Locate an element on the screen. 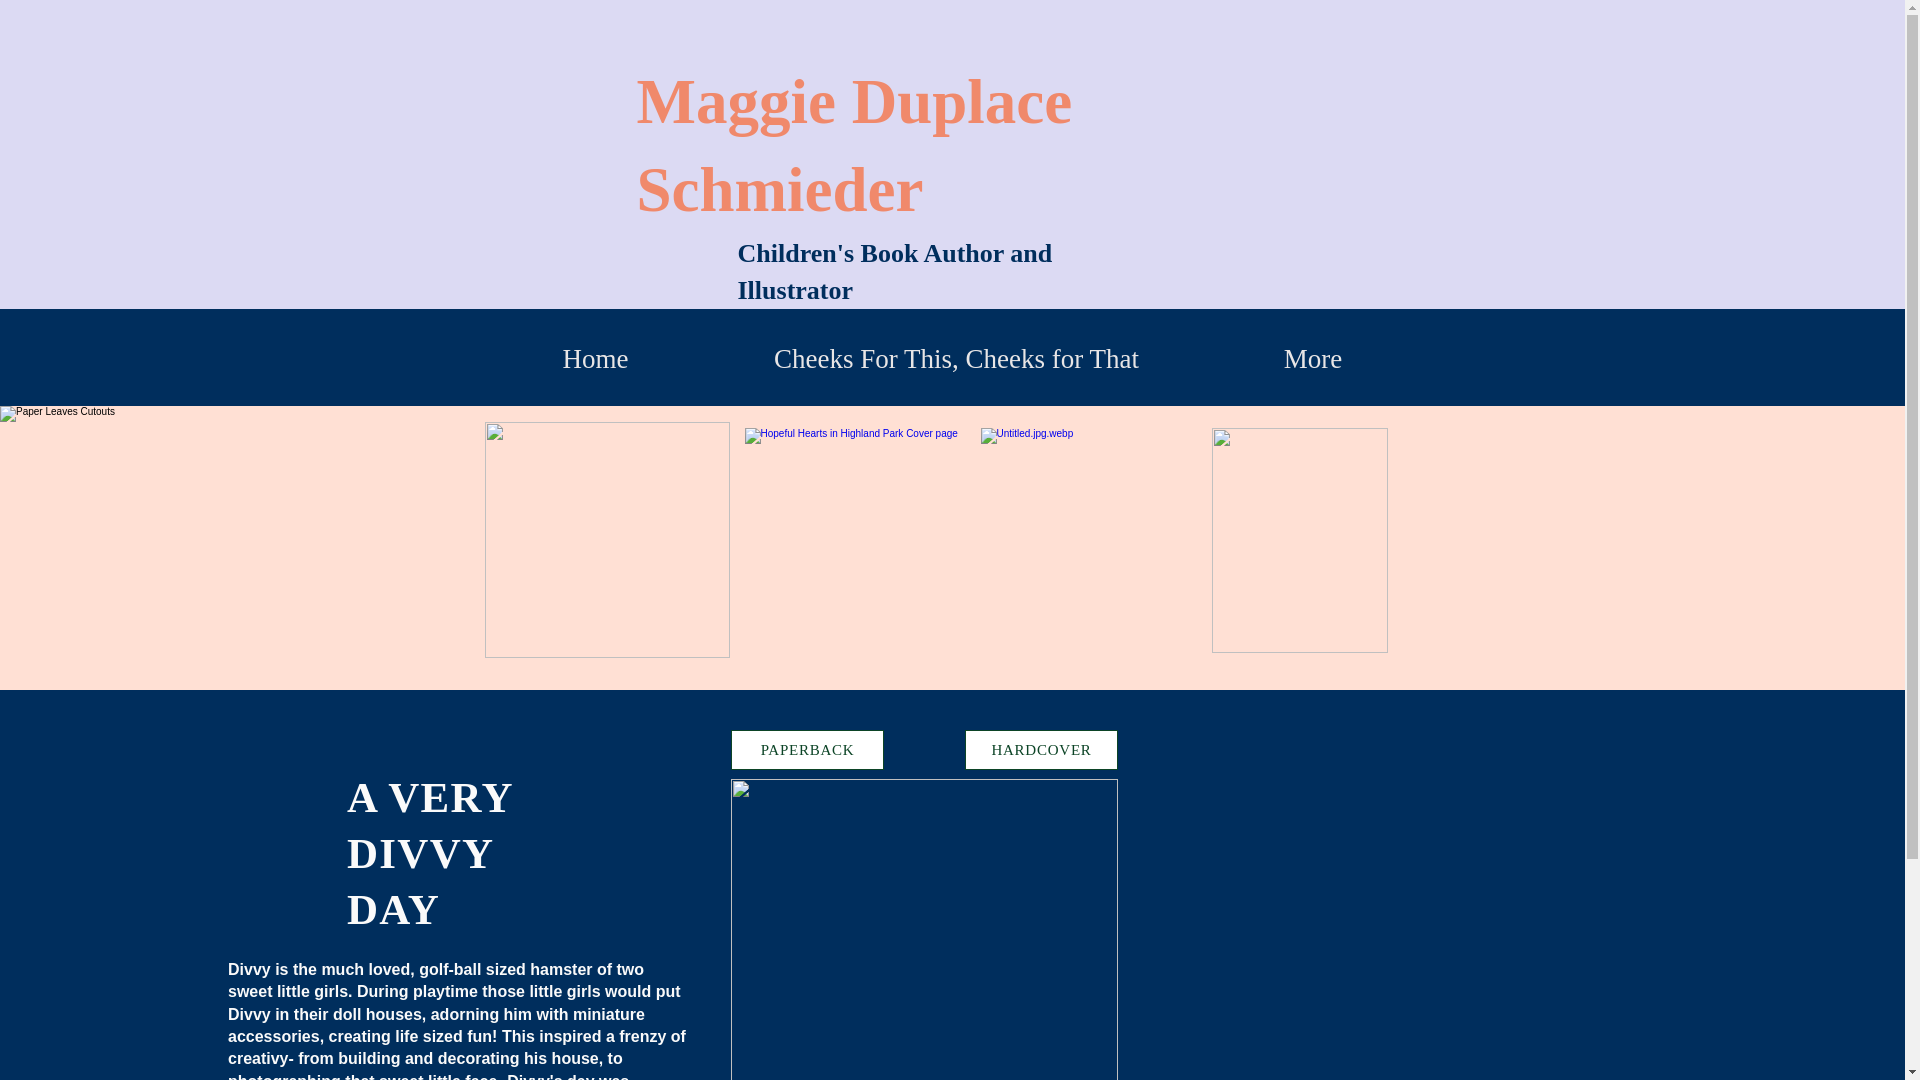 This screenshot has width=1920, height=1080. Untitled.jpg.webp is located at coordinates (924, 929).